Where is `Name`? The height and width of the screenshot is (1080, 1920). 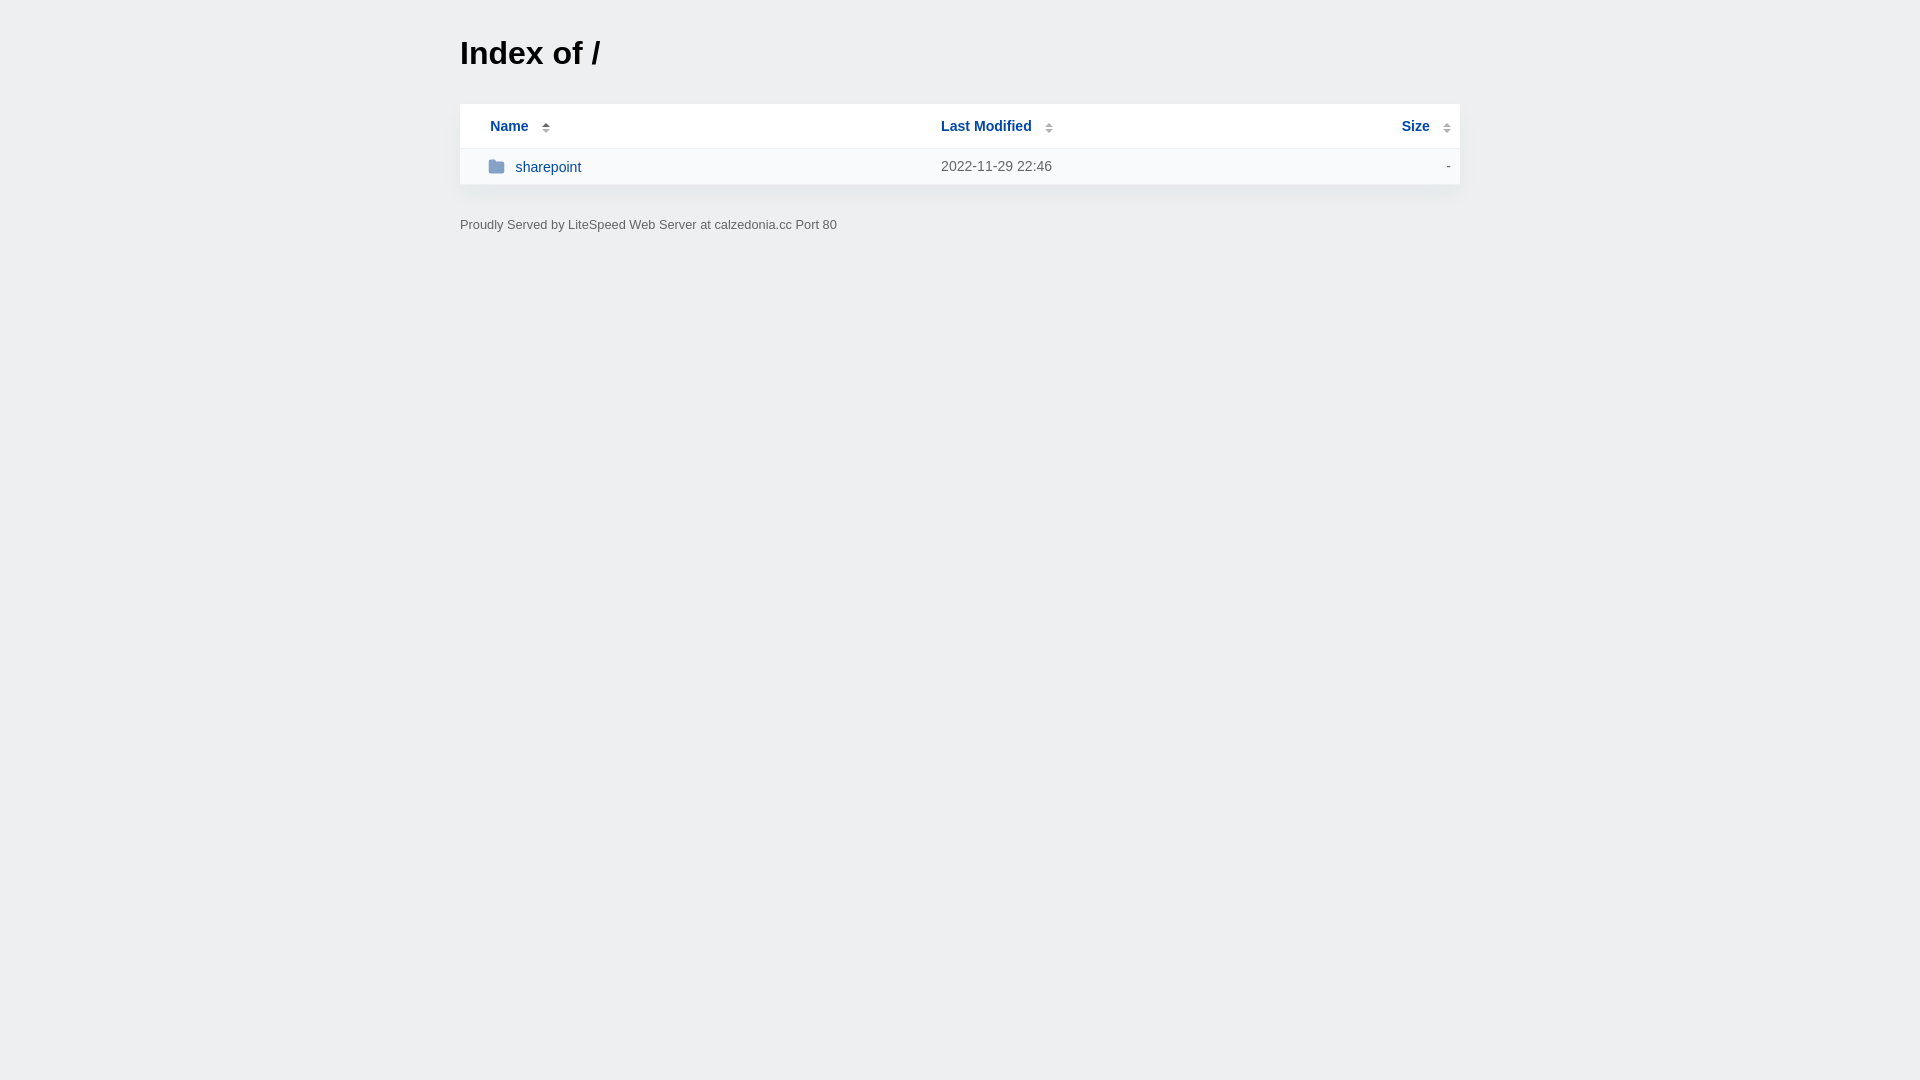
Name is located at coordinates (509, 126).